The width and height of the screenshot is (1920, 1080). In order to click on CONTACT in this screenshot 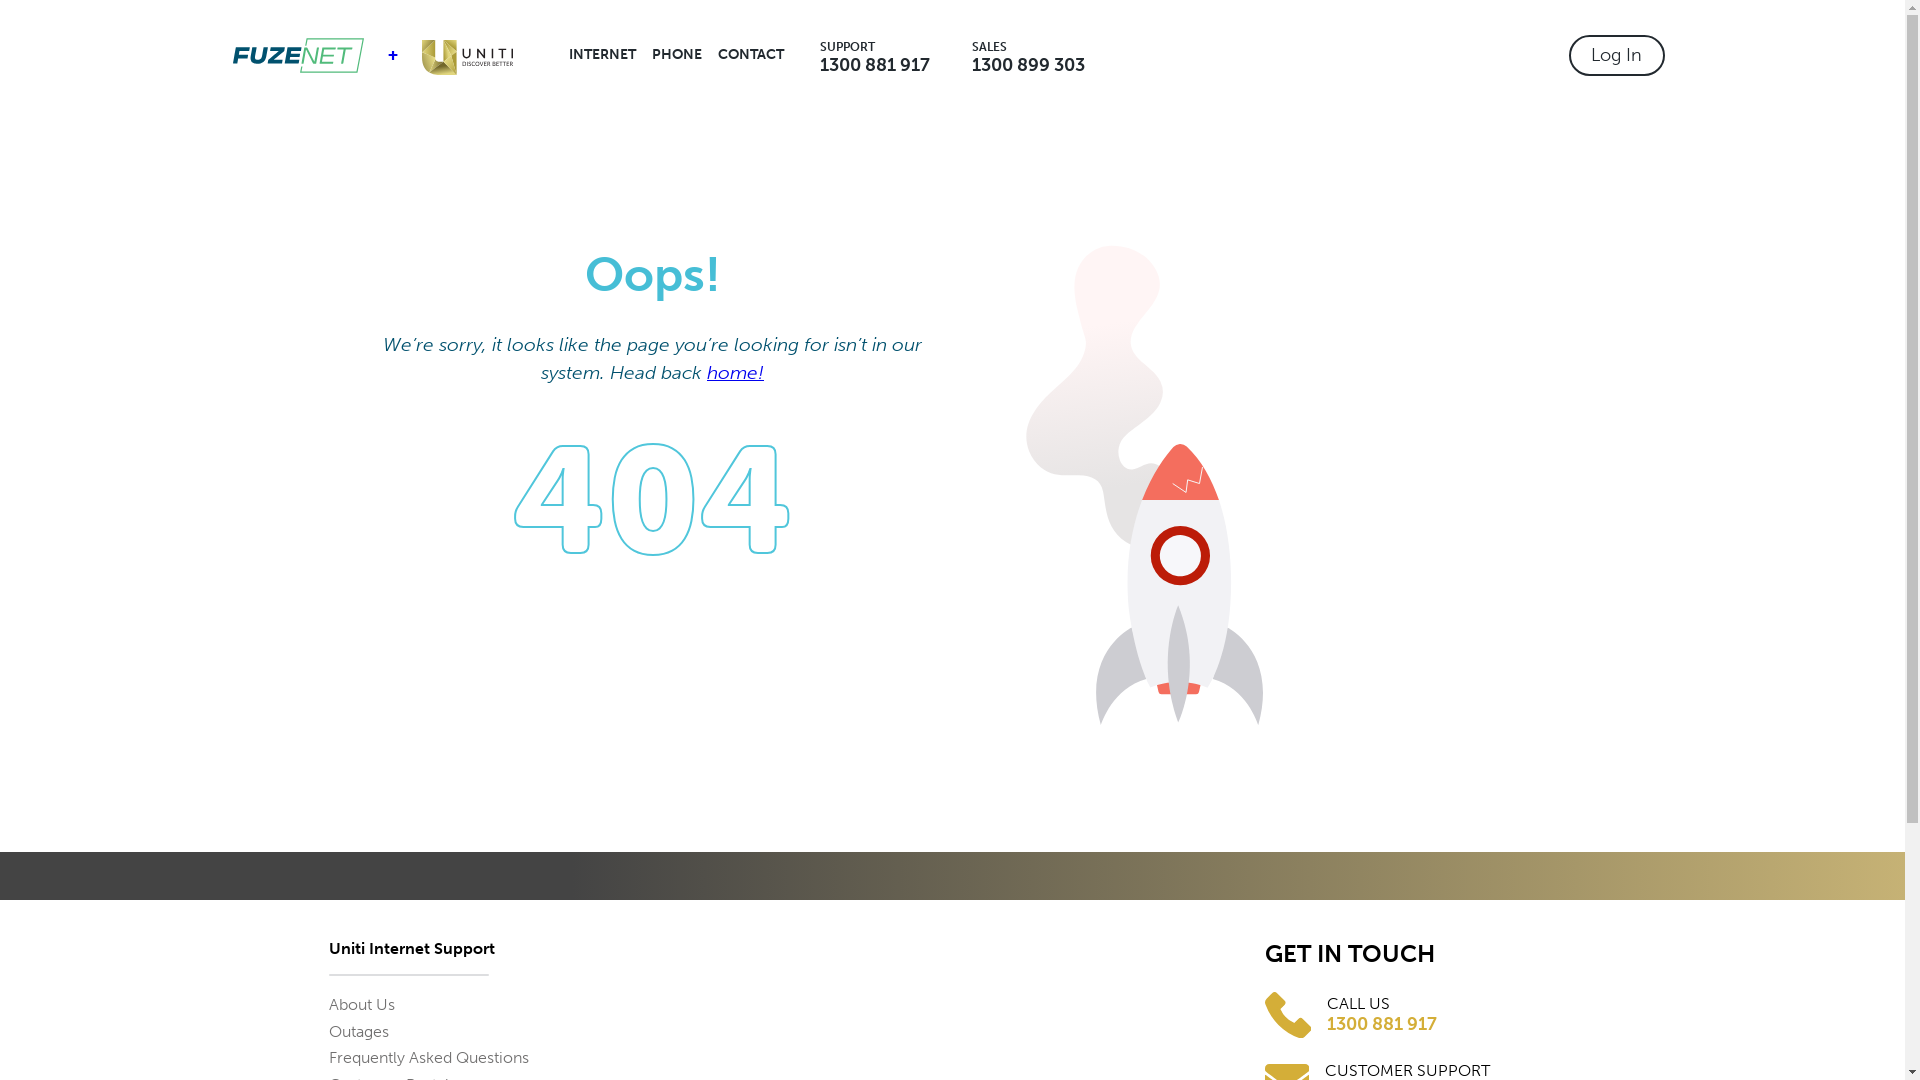, I will do `click(751, 55)`.